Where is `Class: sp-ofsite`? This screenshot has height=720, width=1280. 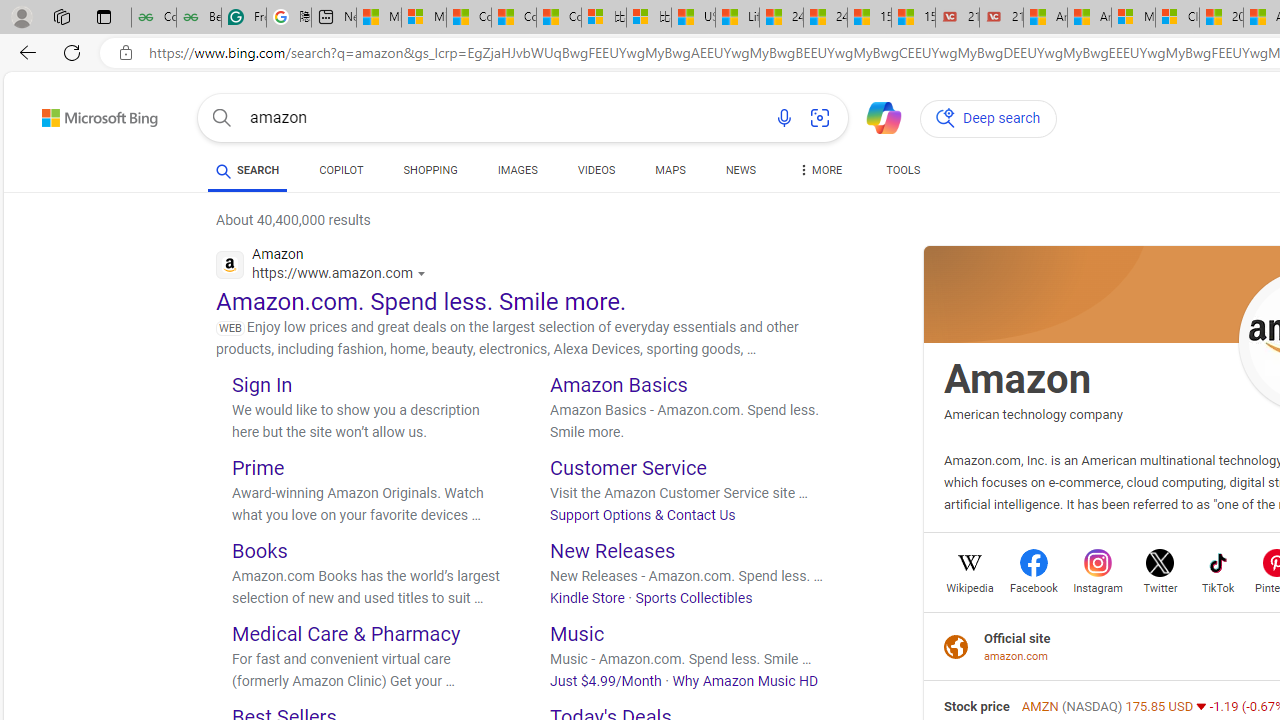
Class: sp-ofsite is located at coordinates (956, 646).